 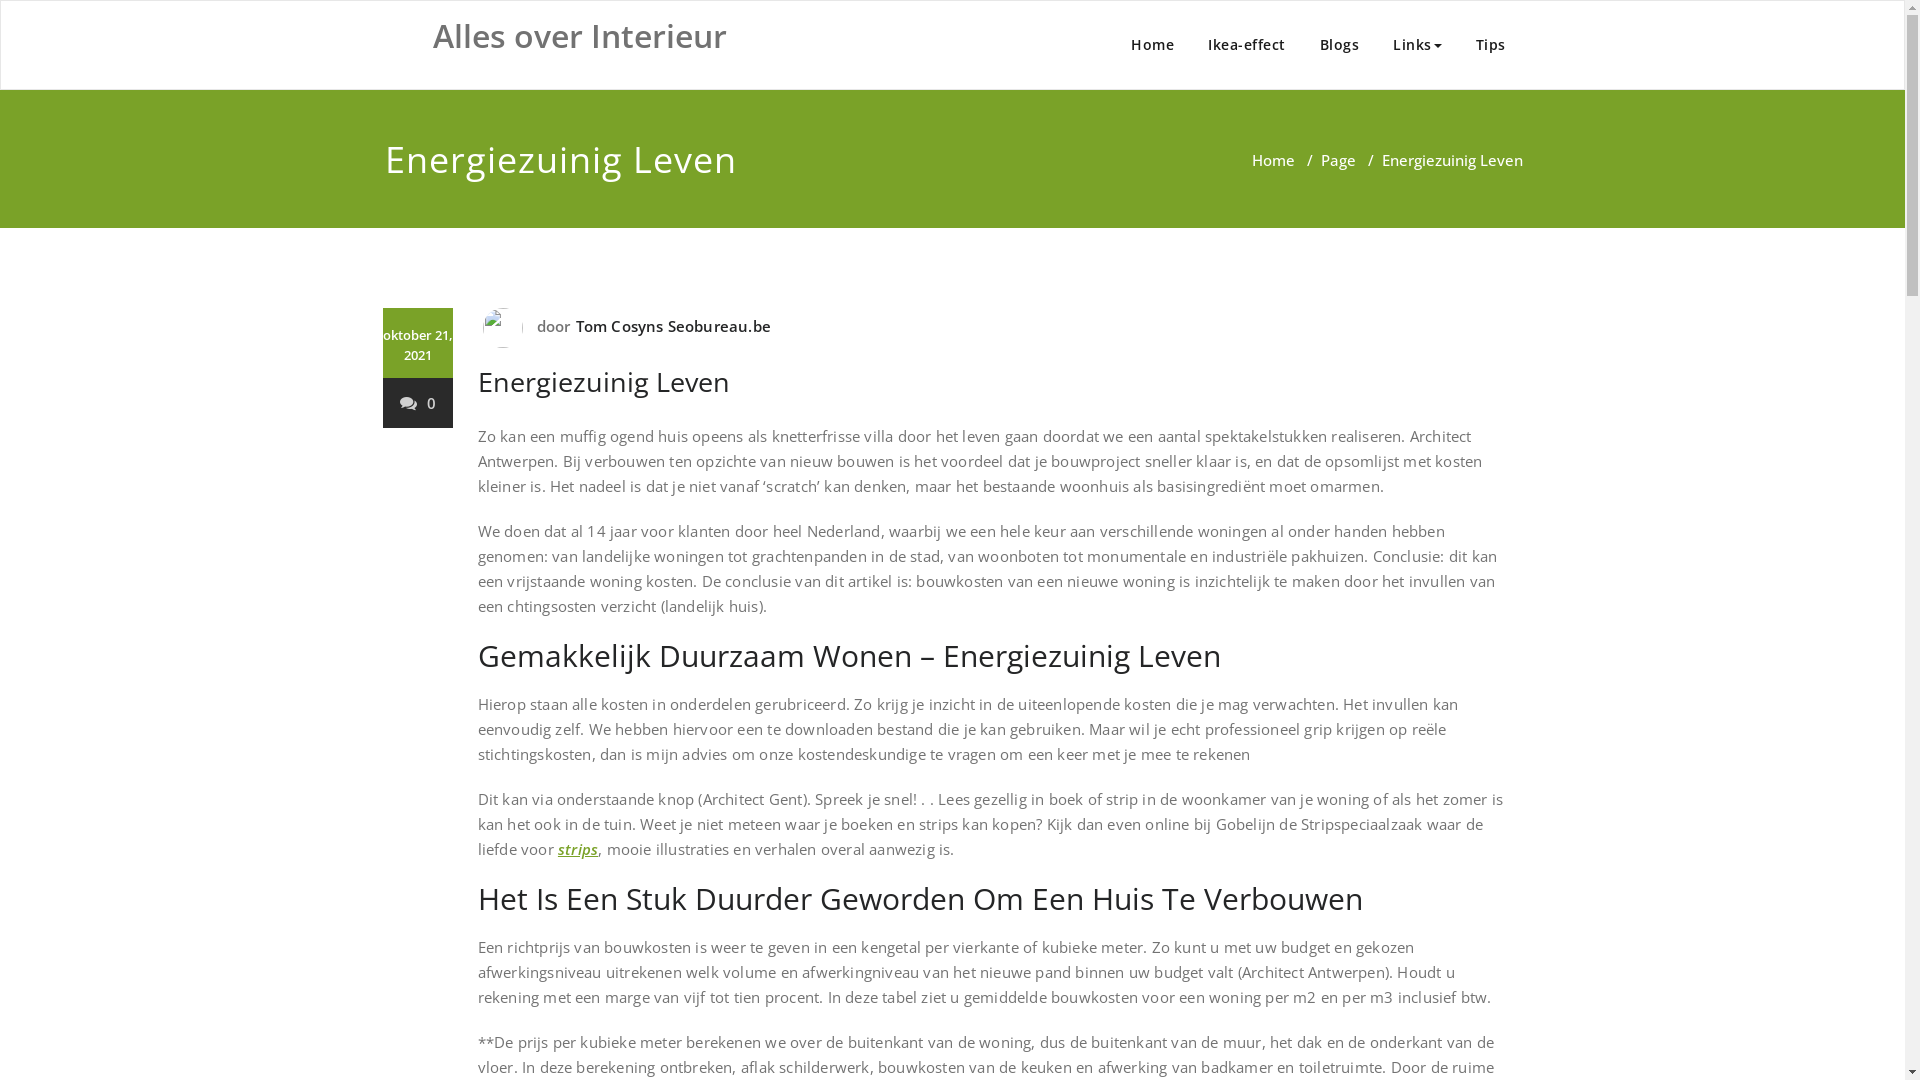 I want to click on Home, so click(x=1152, y=45).